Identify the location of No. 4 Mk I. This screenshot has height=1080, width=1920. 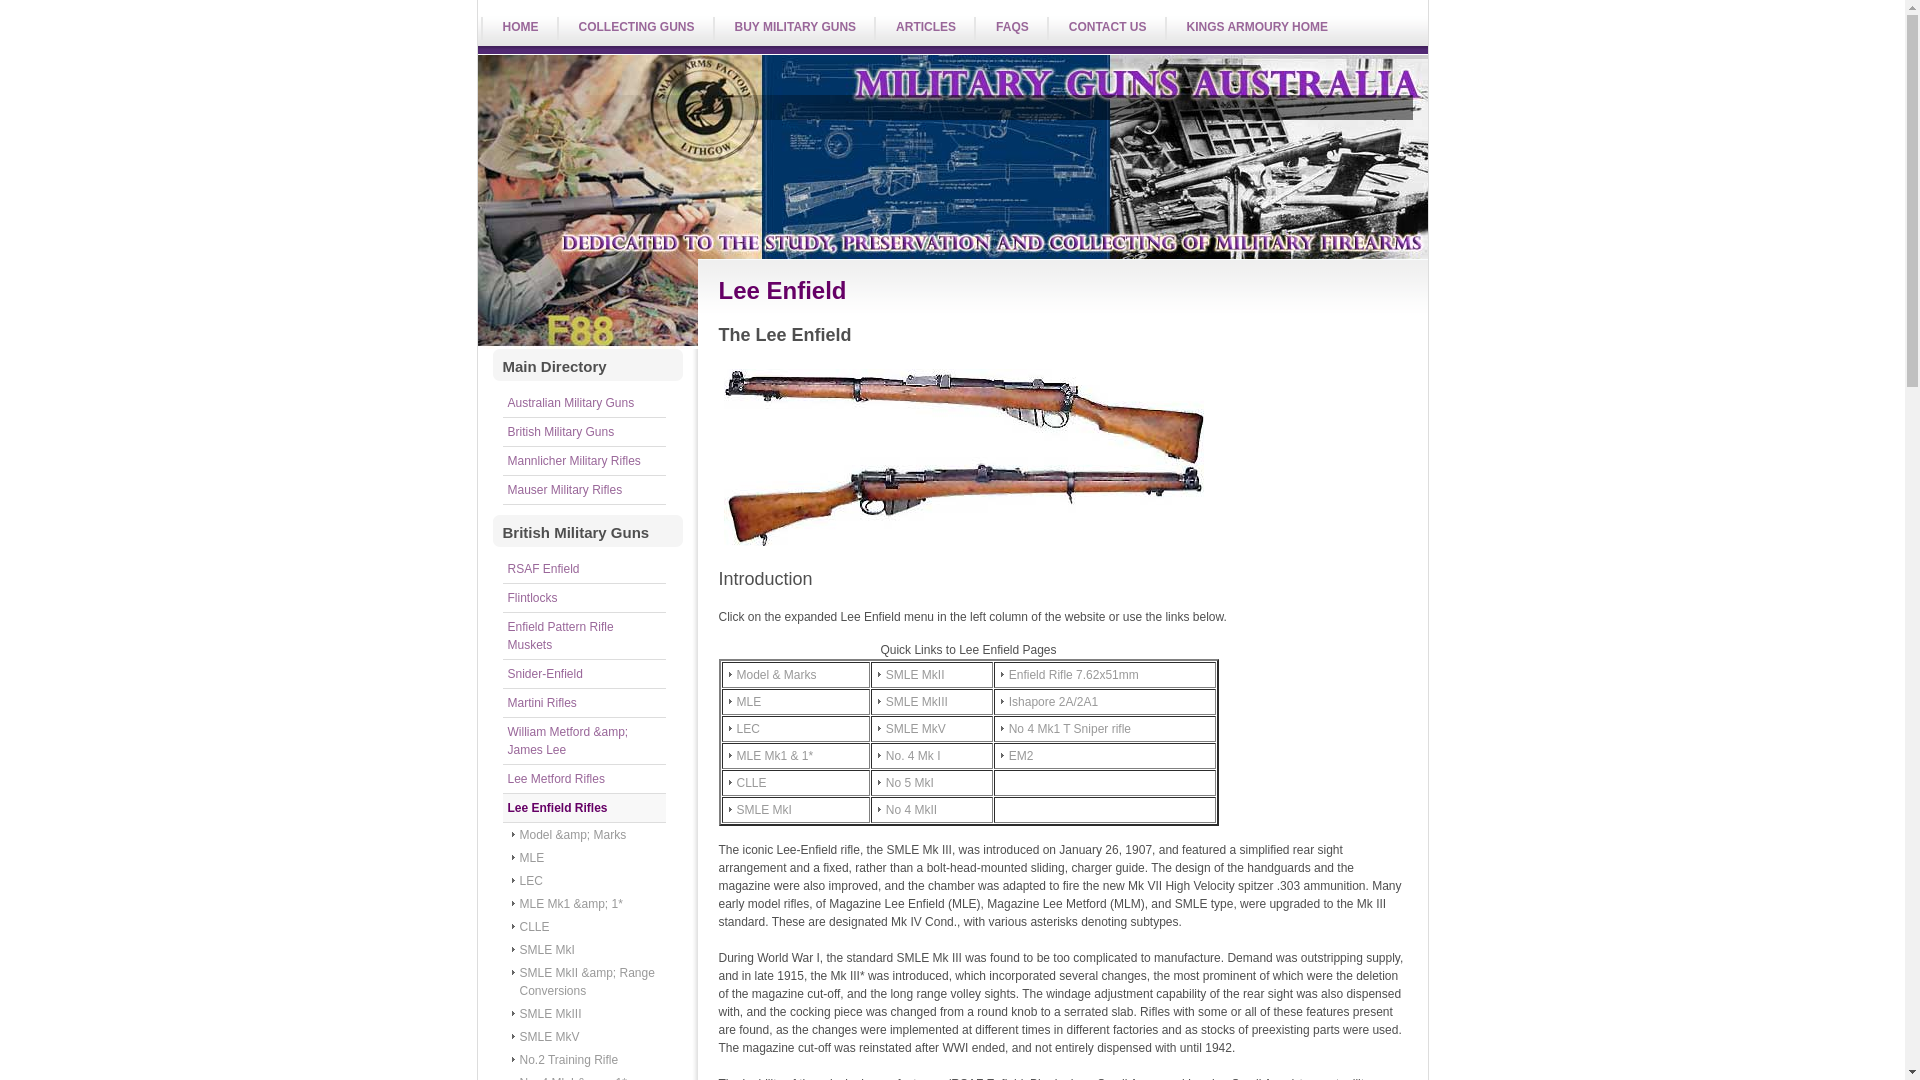
(932, 756).